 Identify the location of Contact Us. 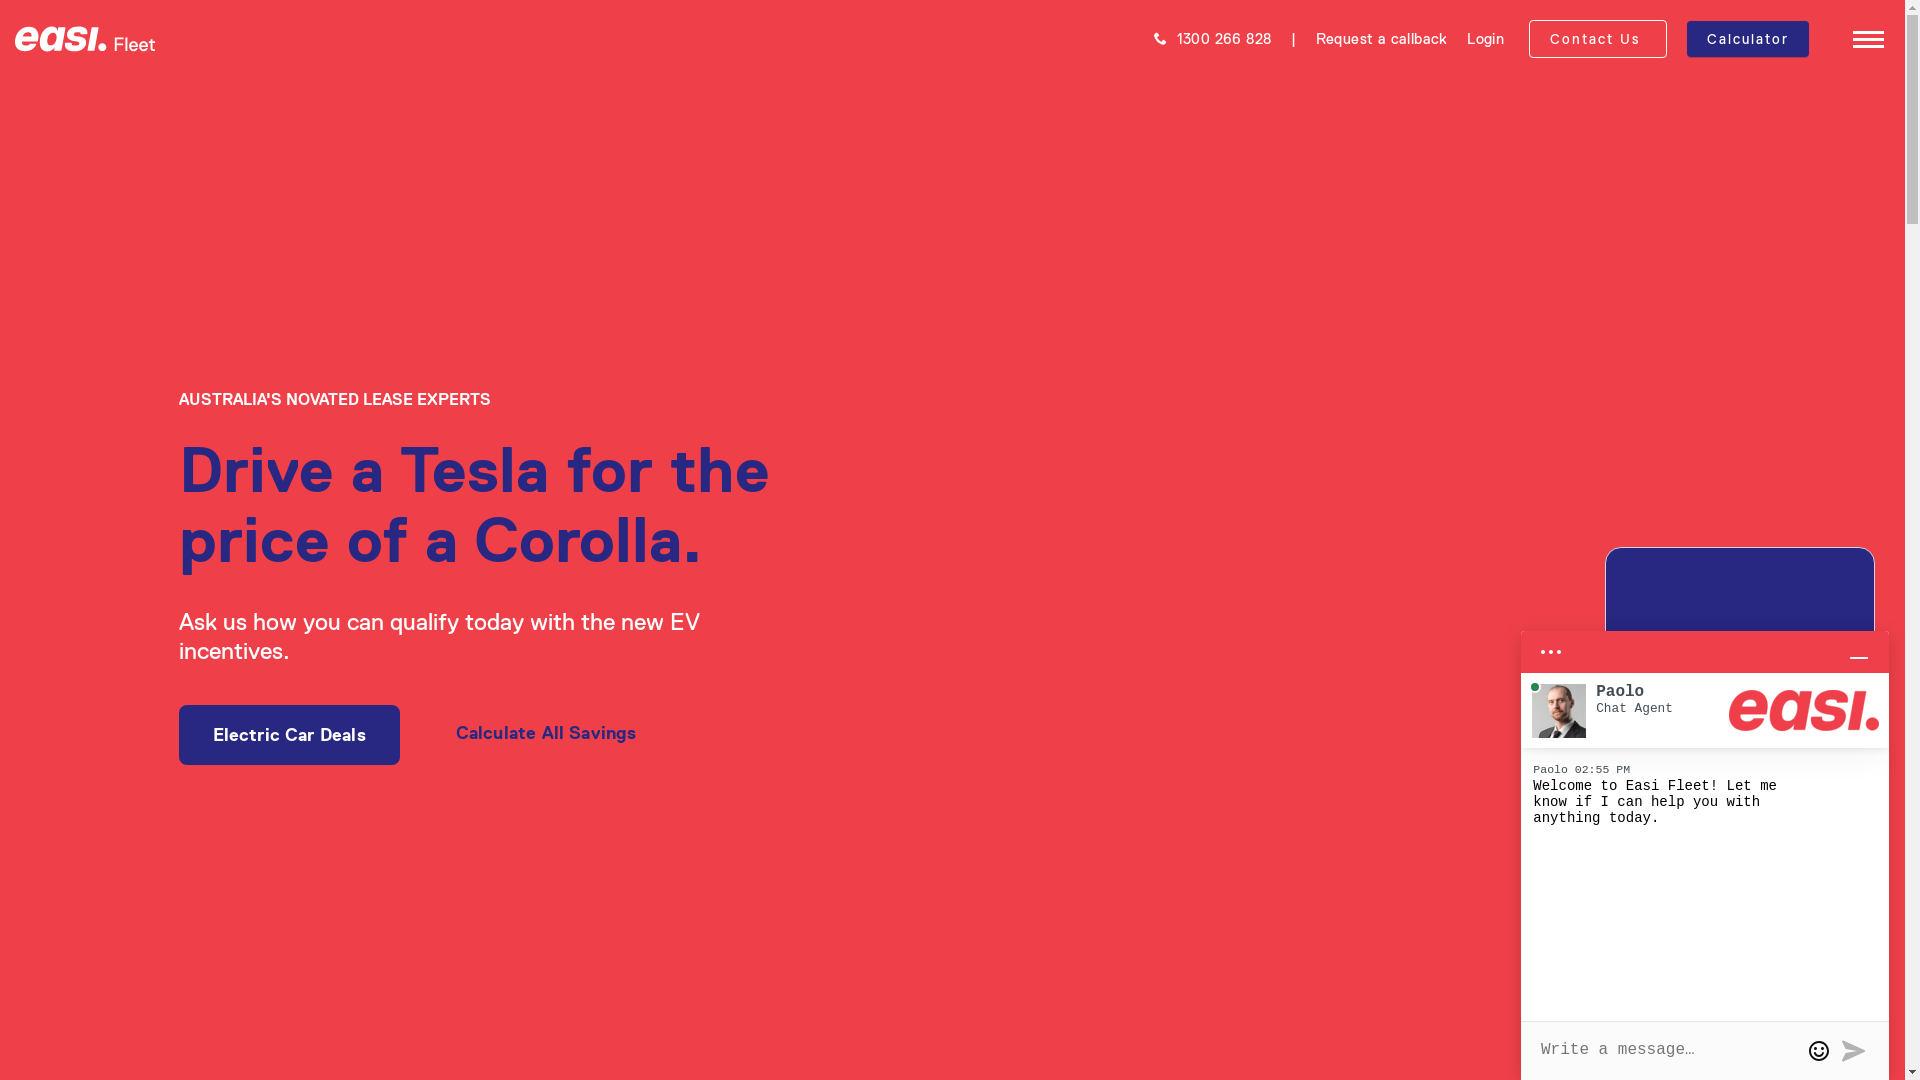
(1598, 39).